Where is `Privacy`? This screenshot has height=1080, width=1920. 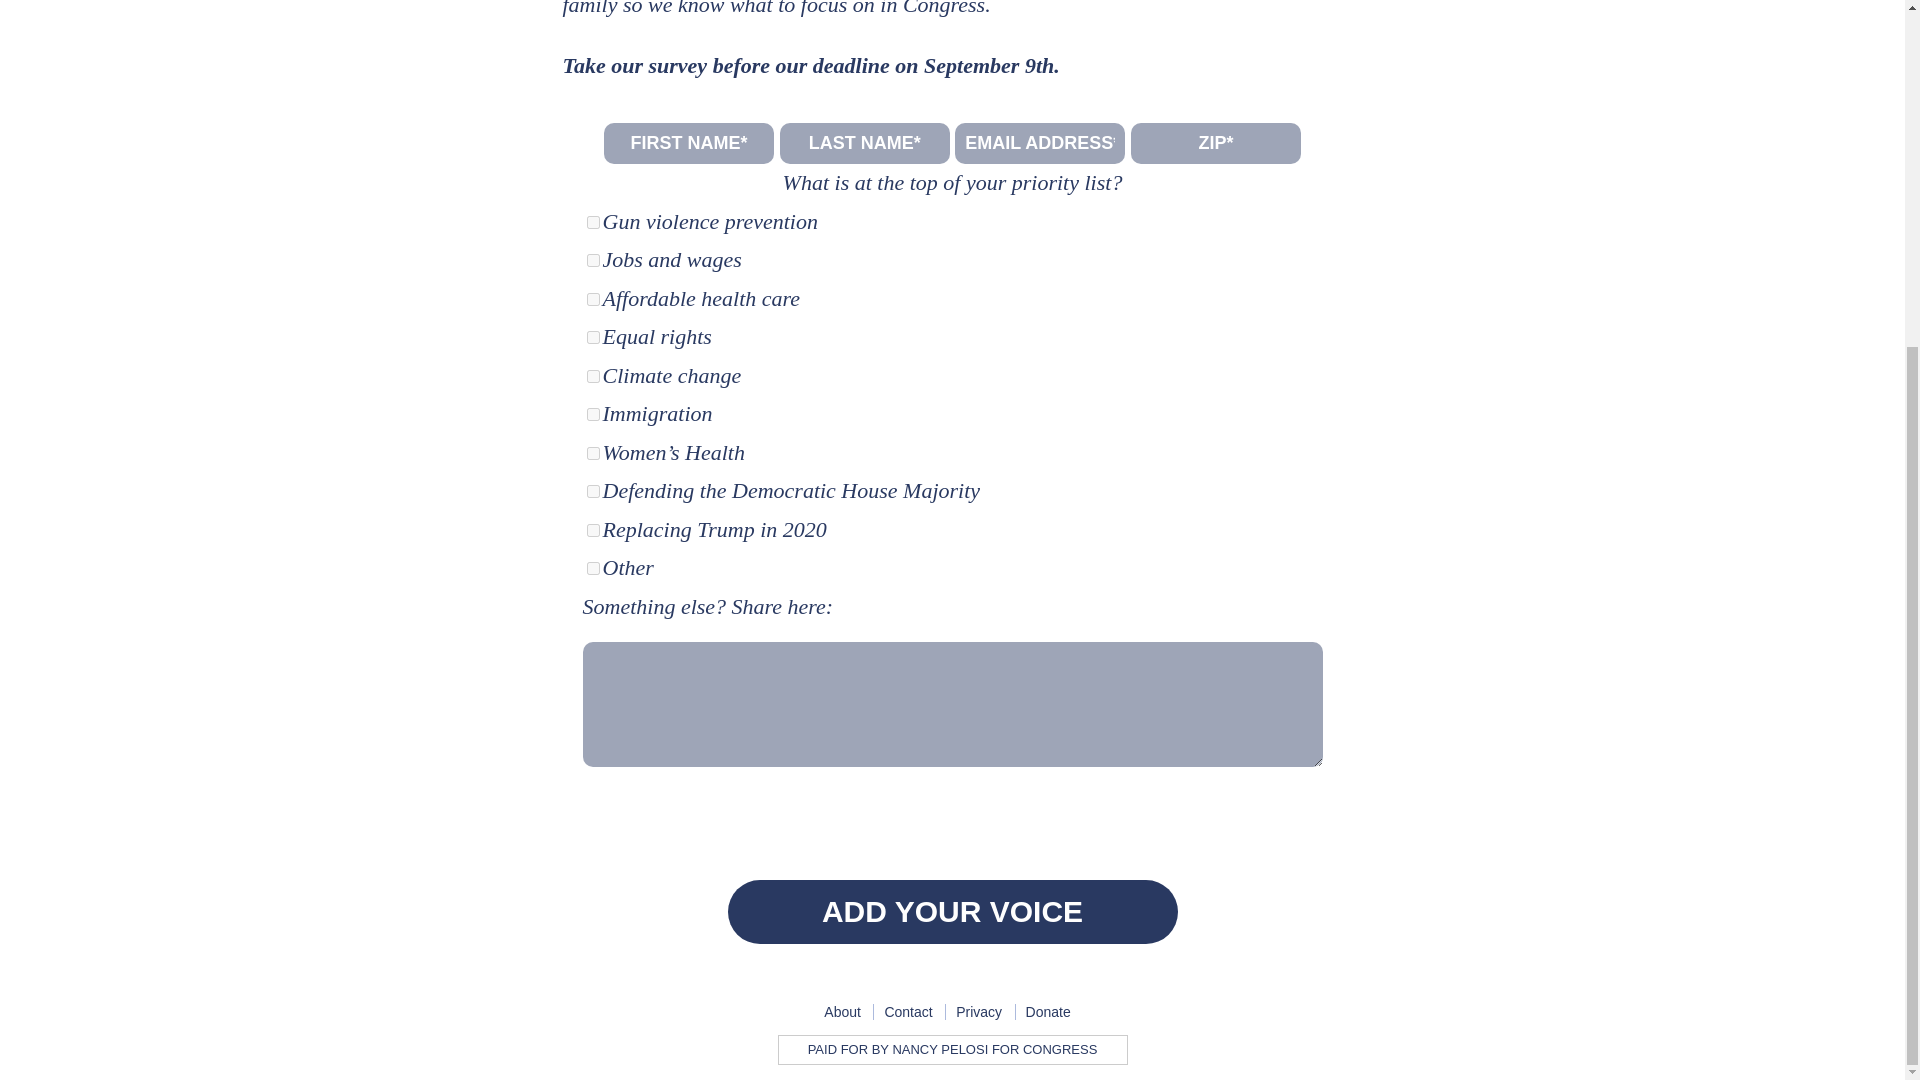
Privacy is located at coordinates (979, 1012).